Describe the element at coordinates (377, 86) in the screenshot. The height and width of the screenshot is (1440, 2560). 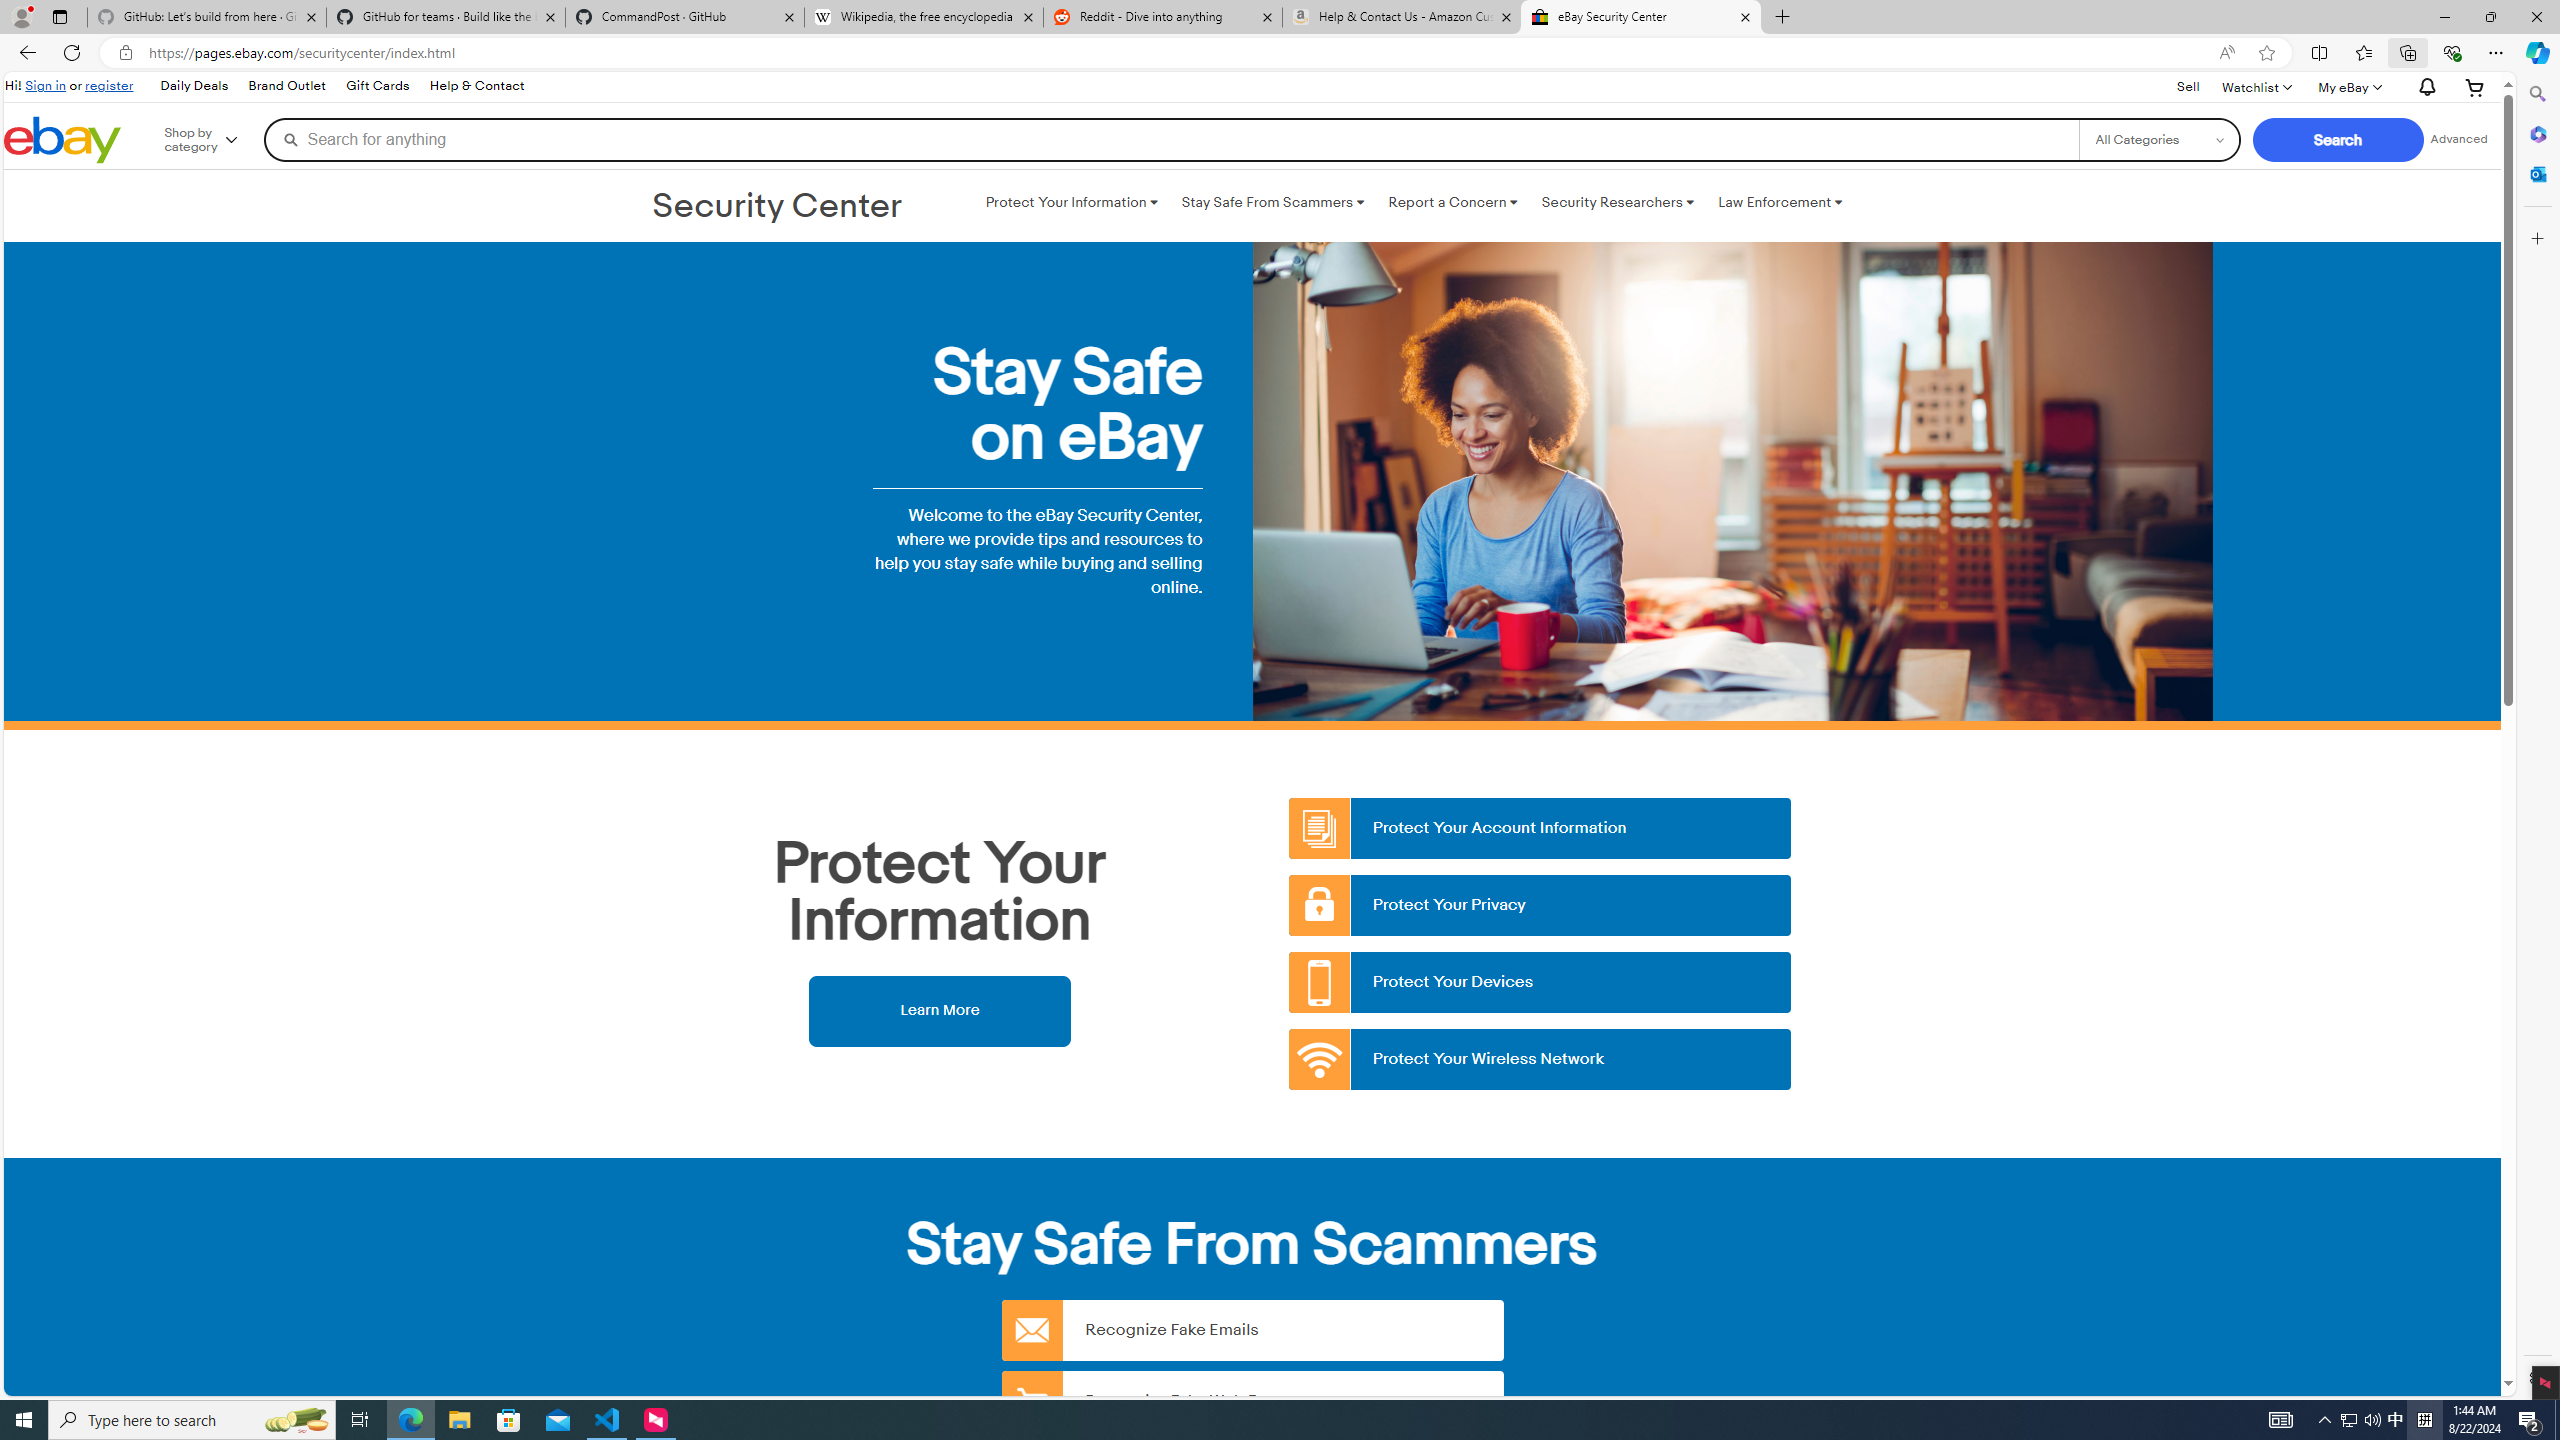
I see `Gift Cards` at that location.